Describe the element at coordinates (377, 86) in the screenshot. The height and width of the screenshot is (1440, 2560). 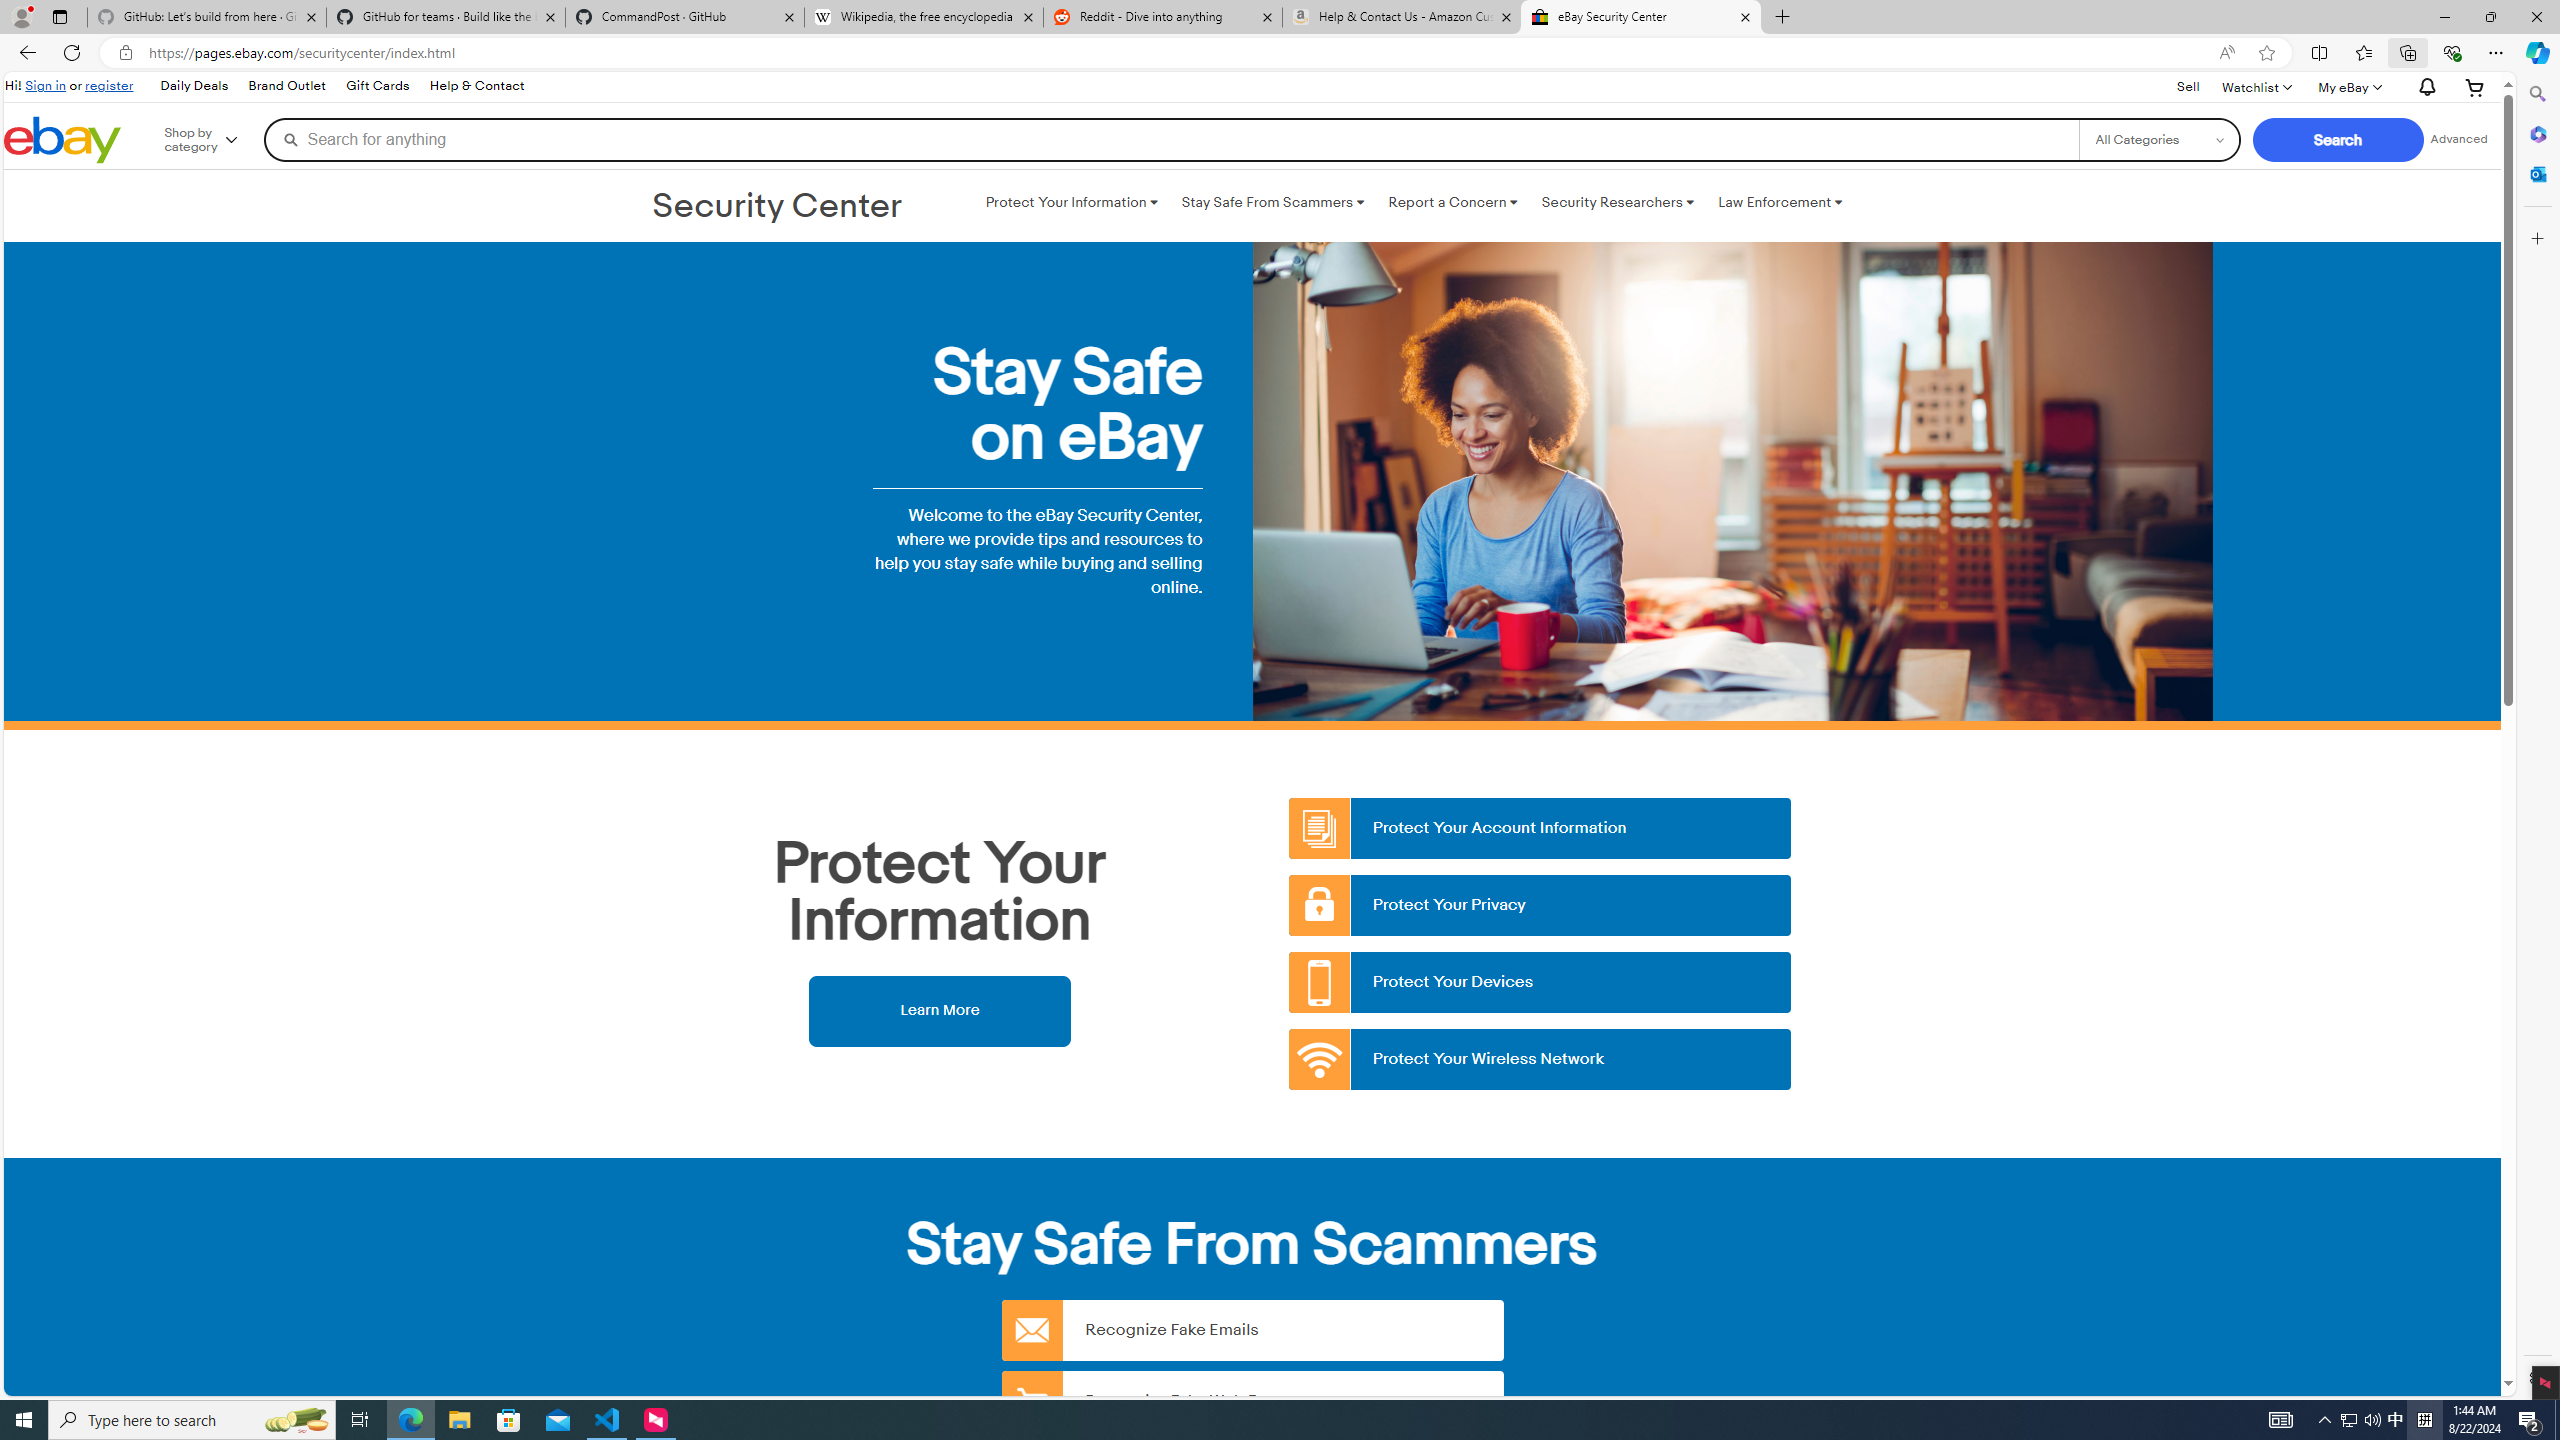
I see `Gift Cards` at that location.